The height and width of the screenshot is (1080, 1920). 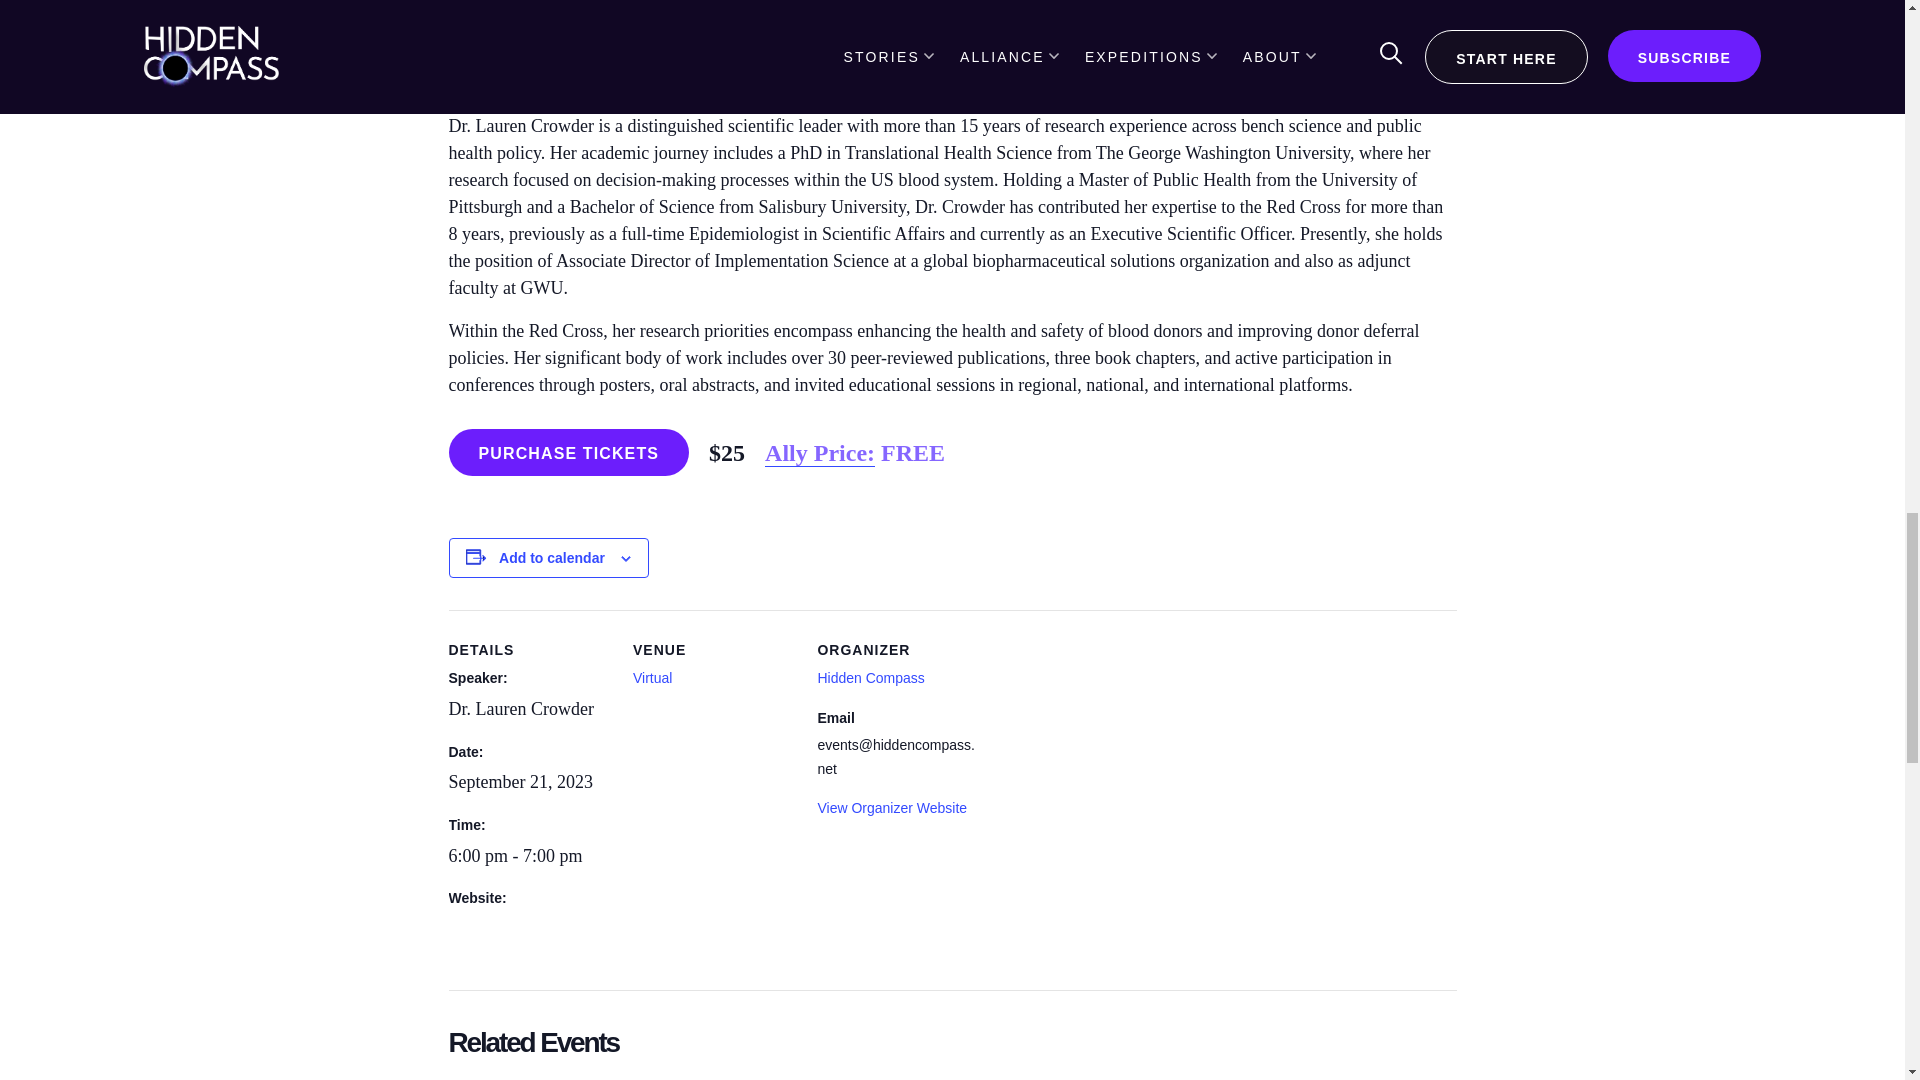 What do you see at coordinates (870, 677) in the screenshot?
I see `Hidden Compass` at bounding box center [870, 677].